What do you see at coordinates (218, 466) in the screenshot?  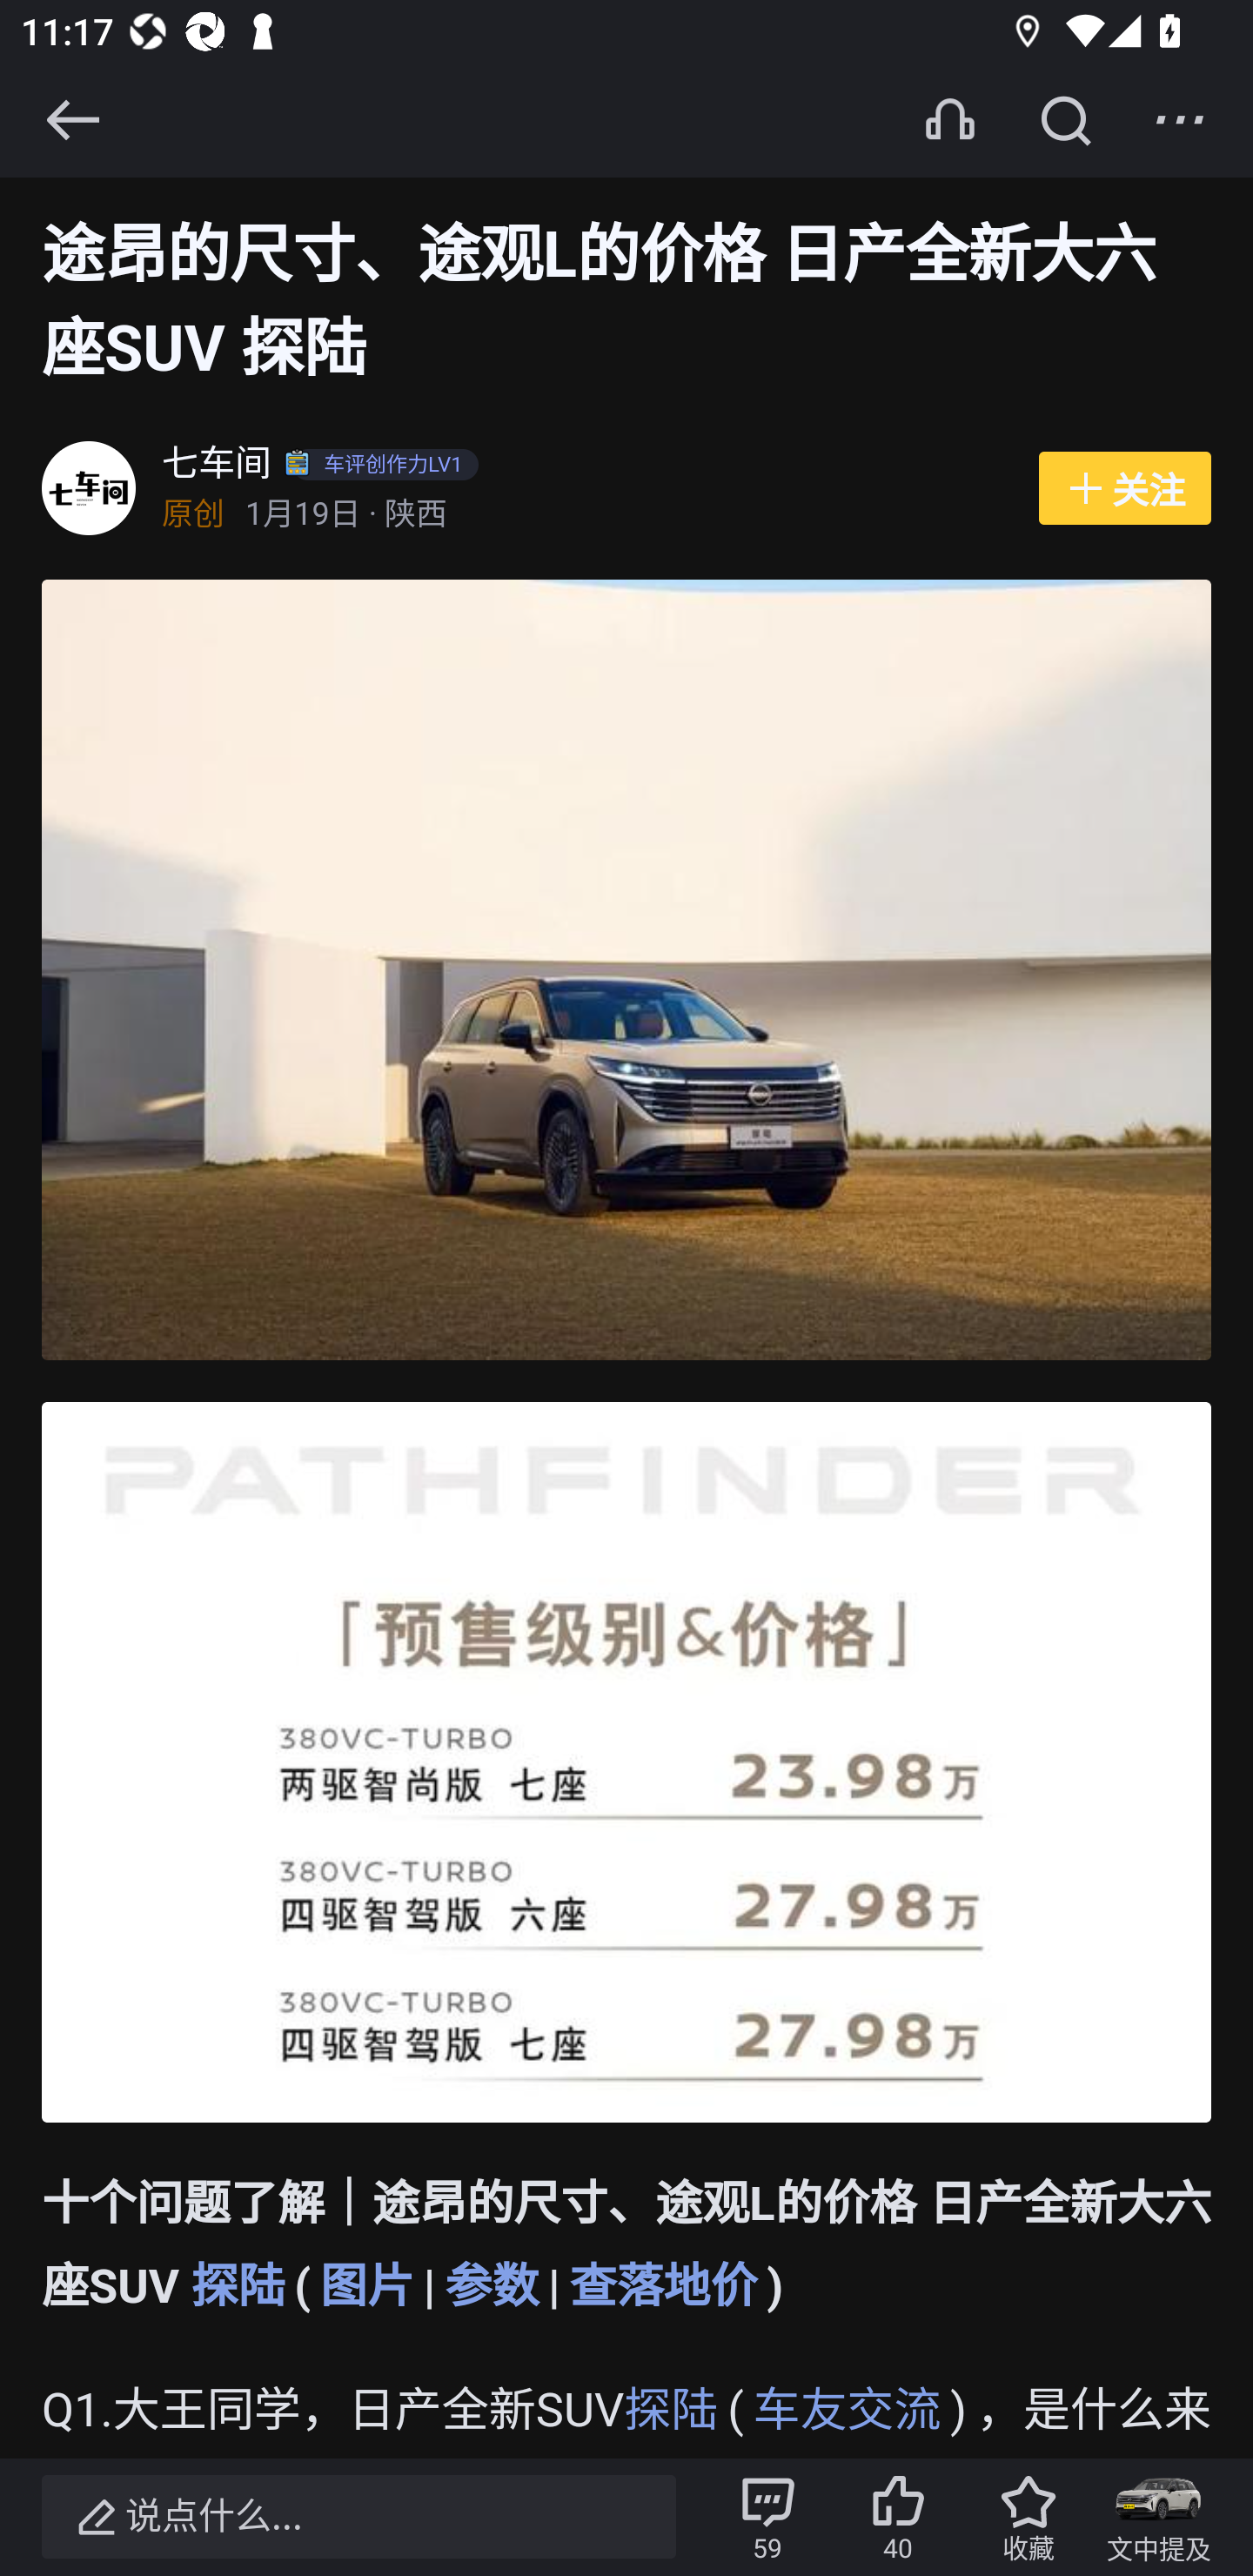 I see `七车间` at bounding box center [218, 466].